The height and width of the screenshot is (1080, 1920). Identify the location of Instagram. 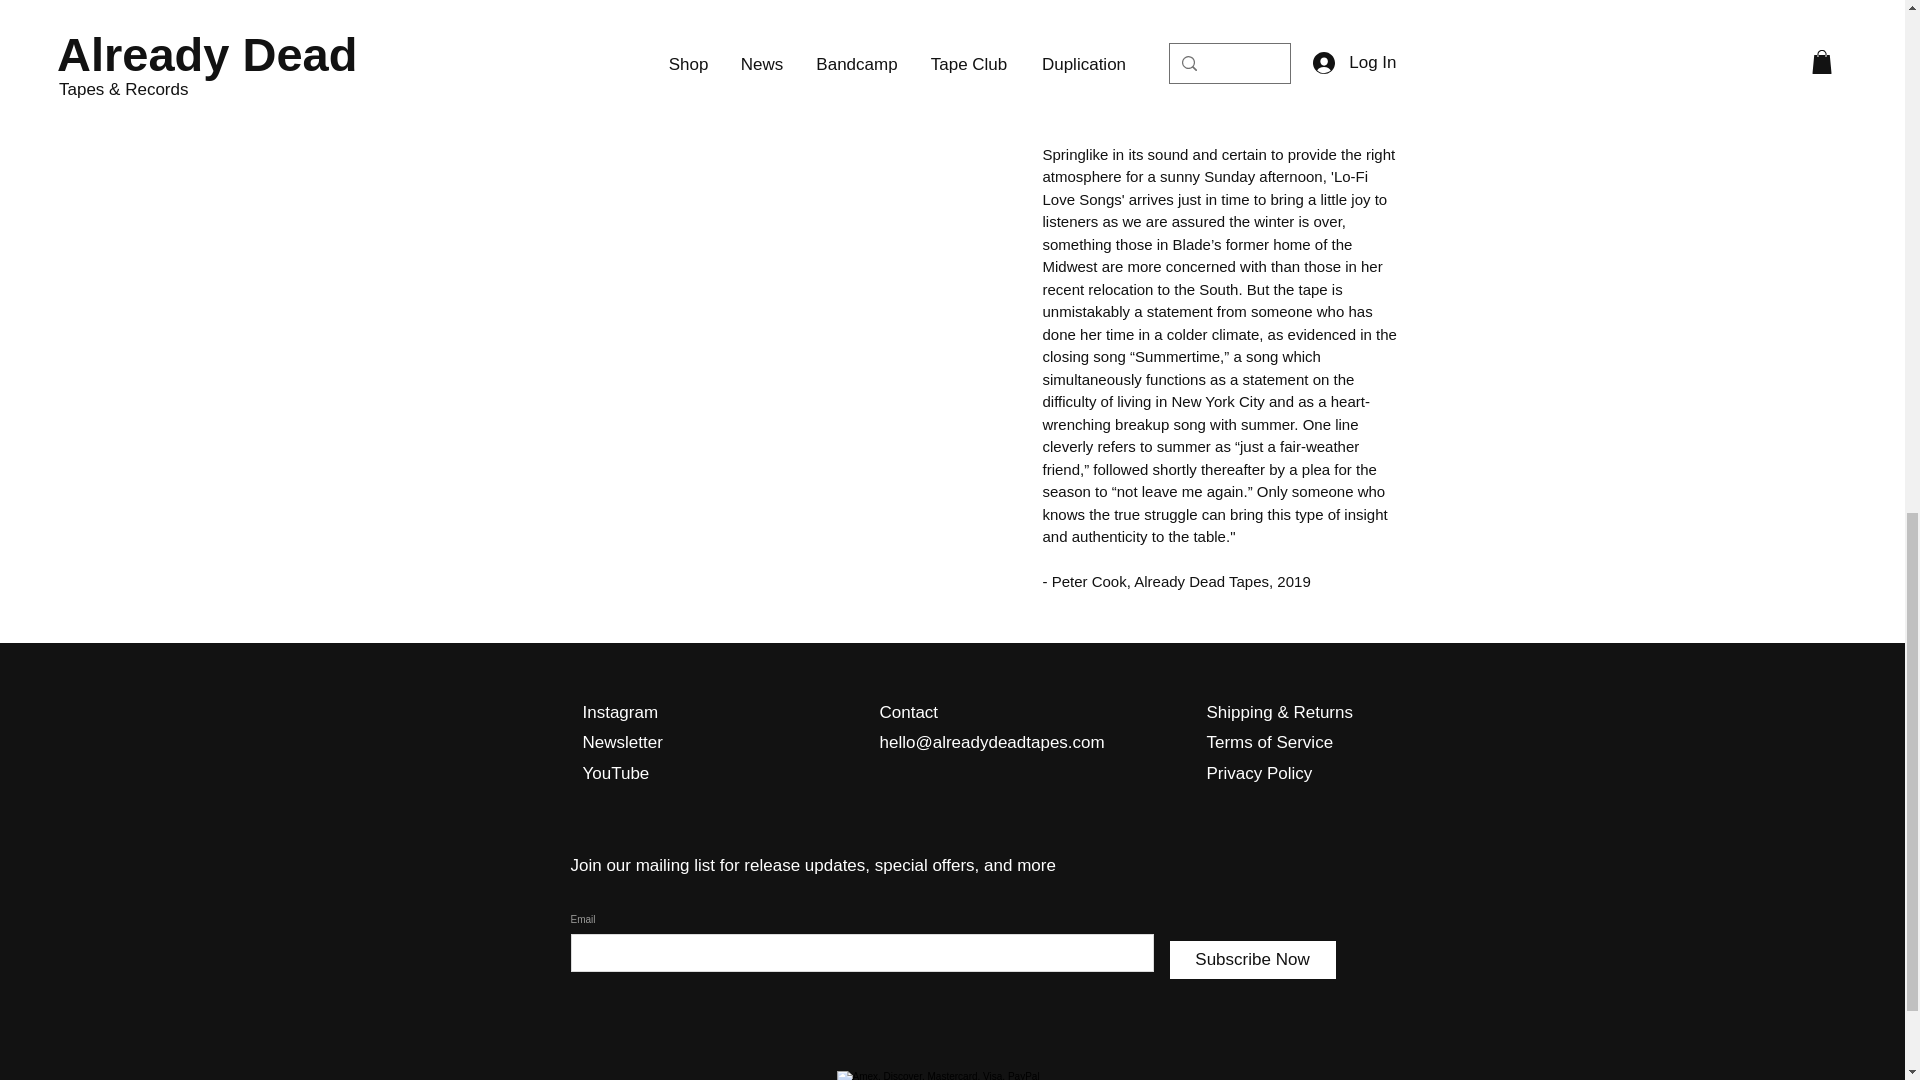
(620, 712).